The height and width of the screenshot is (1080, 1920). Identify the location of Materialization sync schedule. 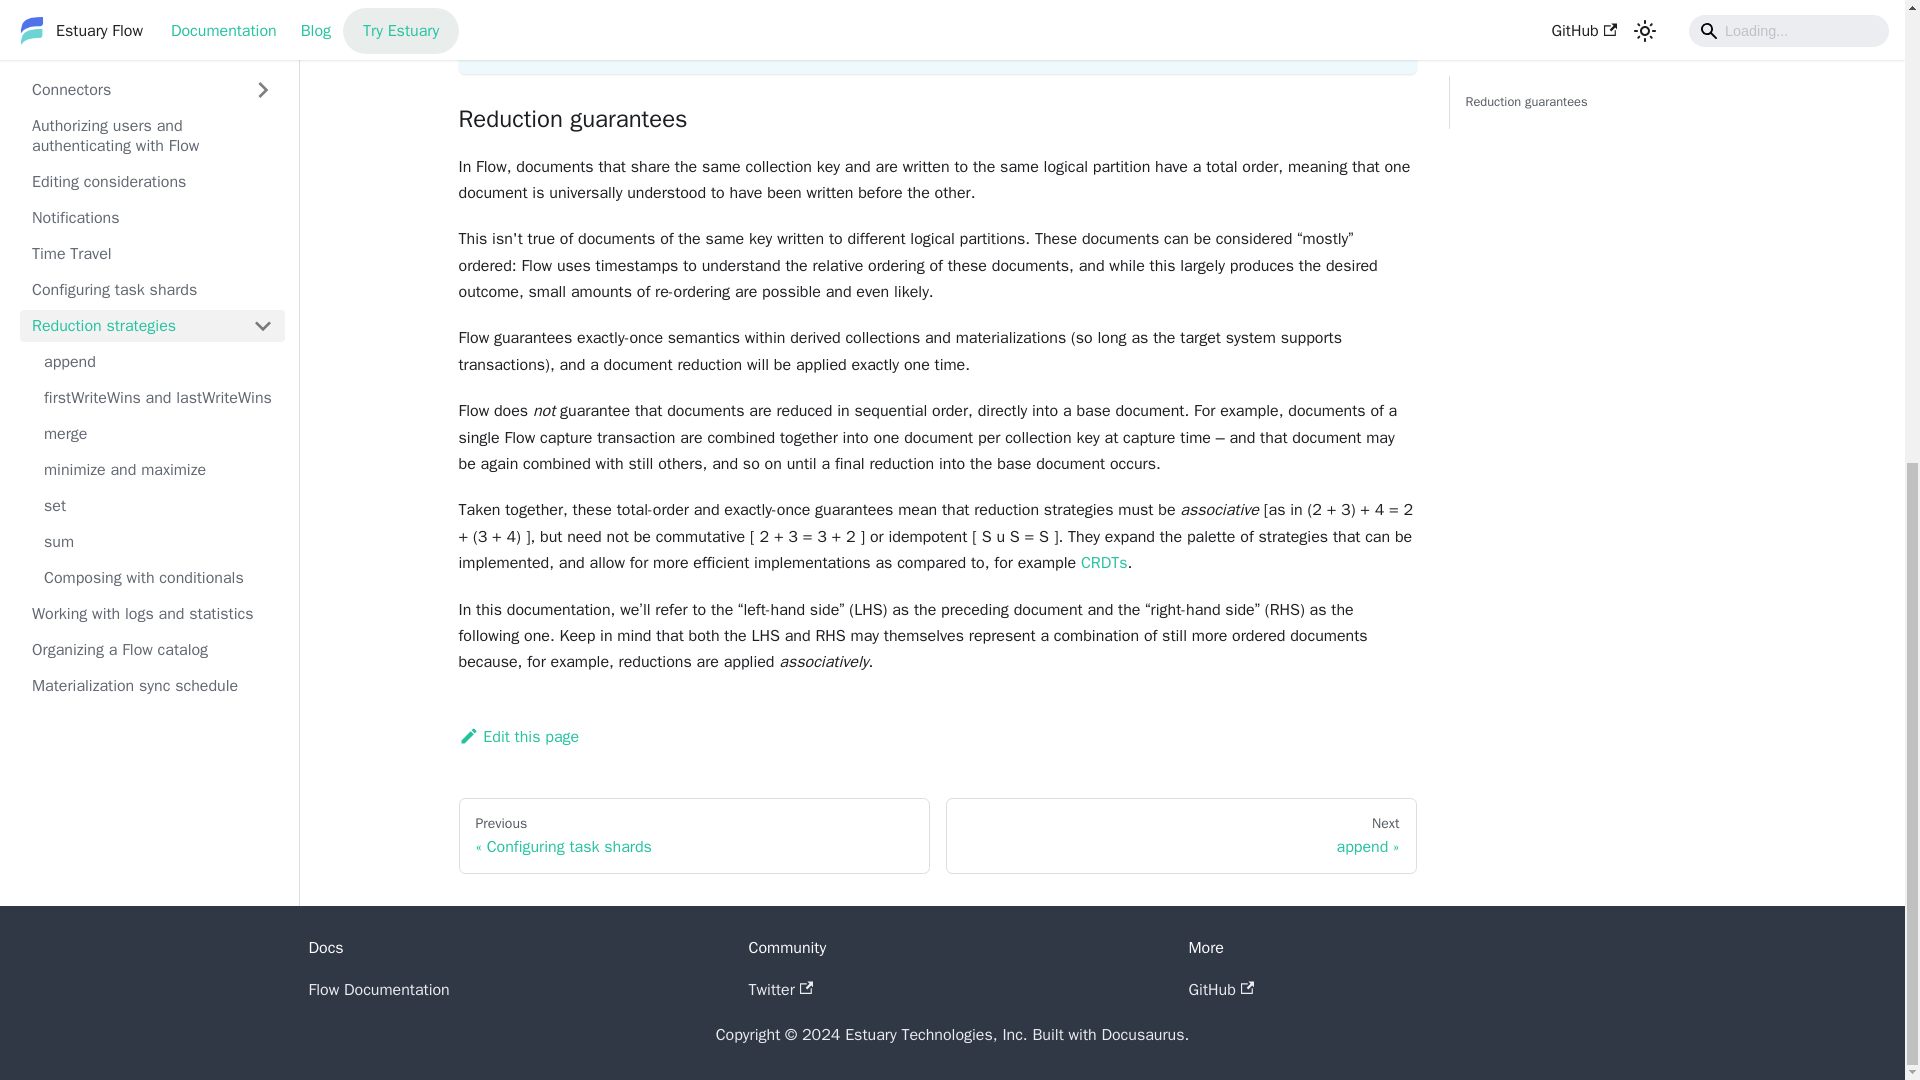
(152, 56).